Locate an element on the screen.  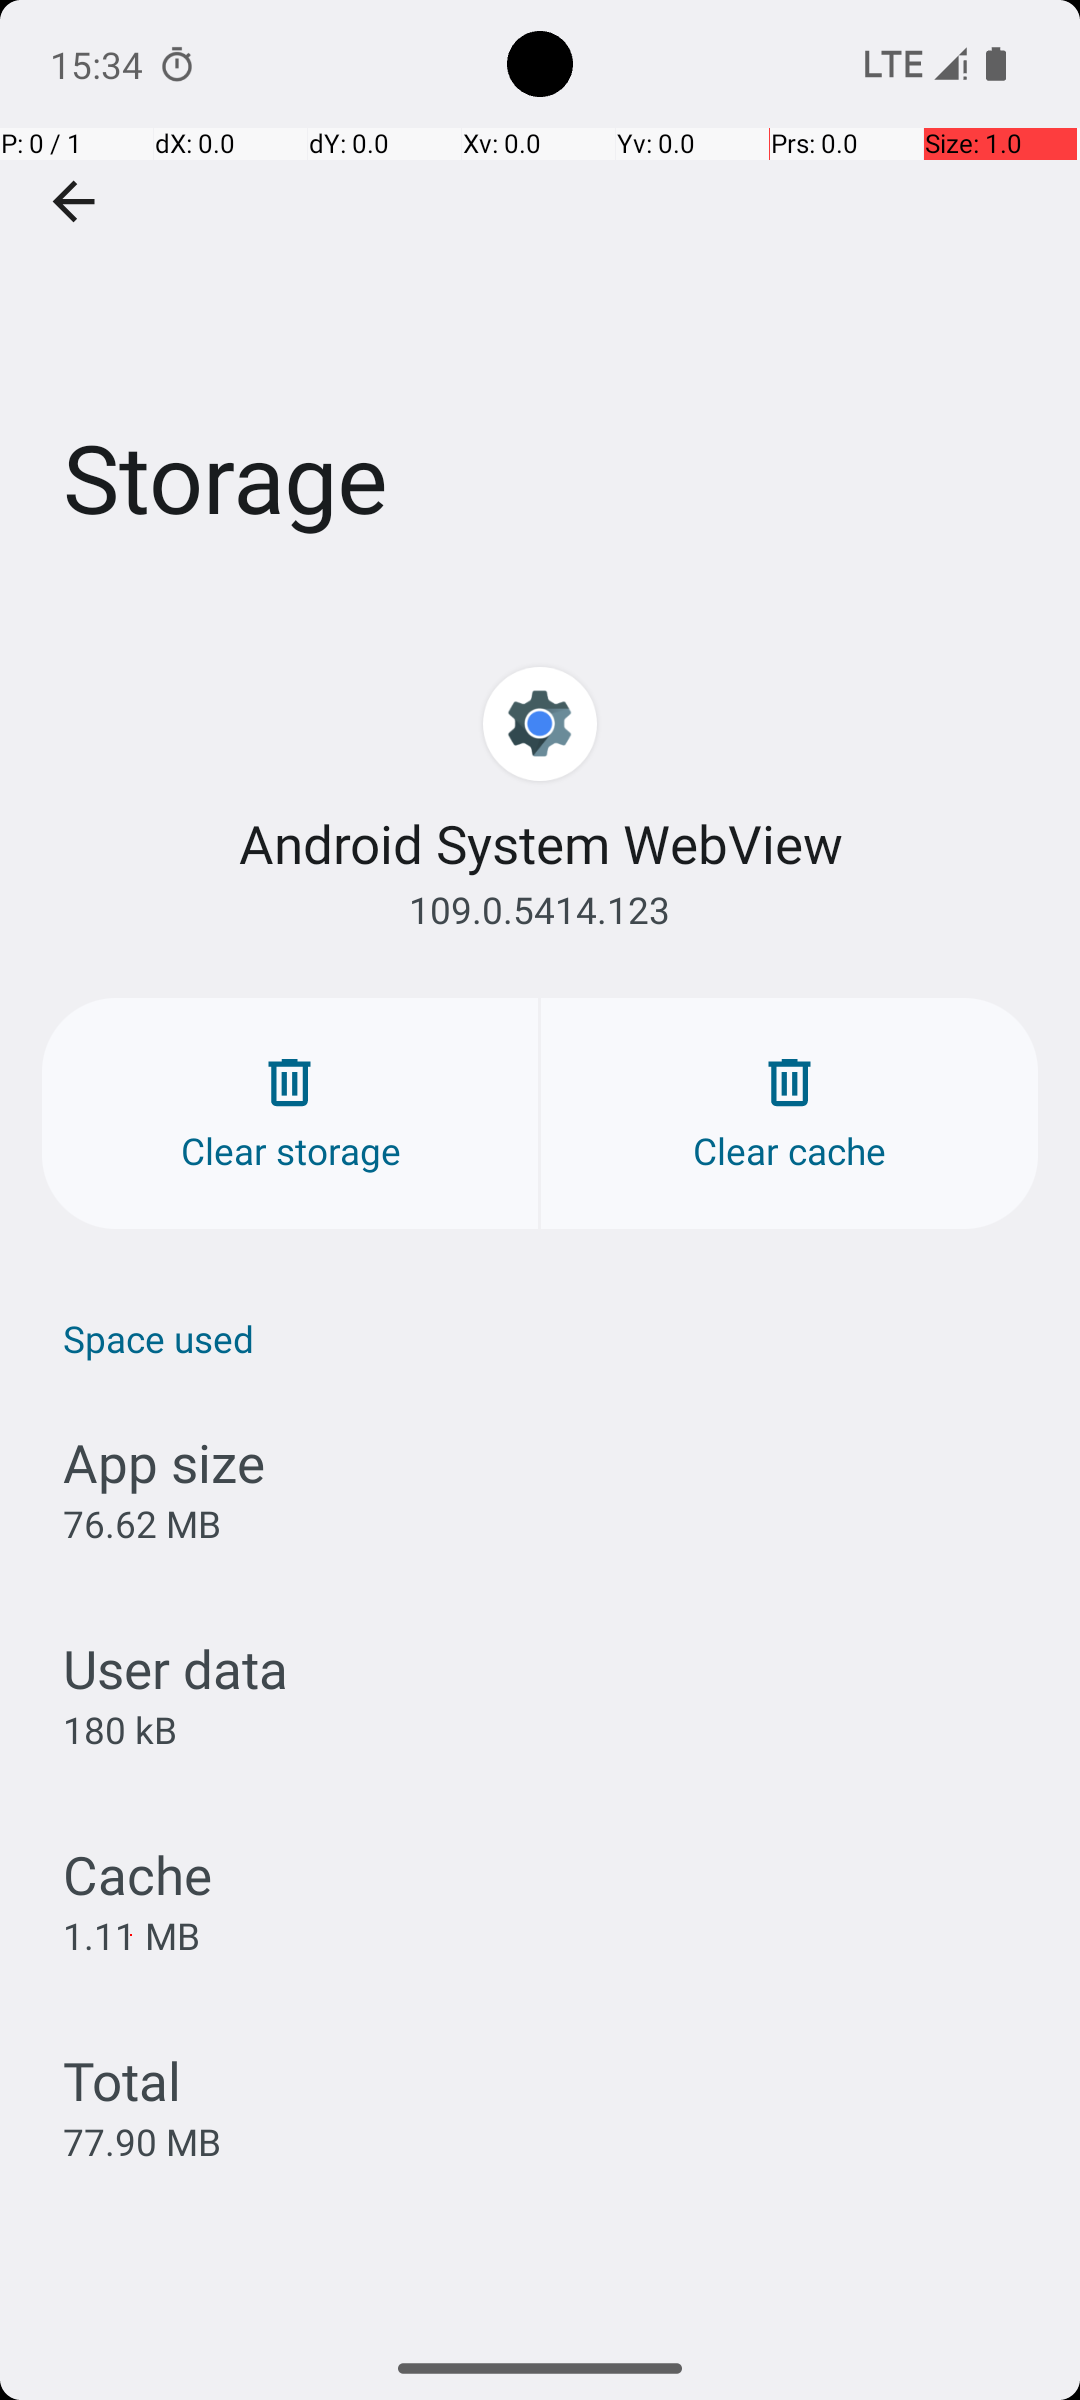
Clear storage is located at coordinates (290, 1114).